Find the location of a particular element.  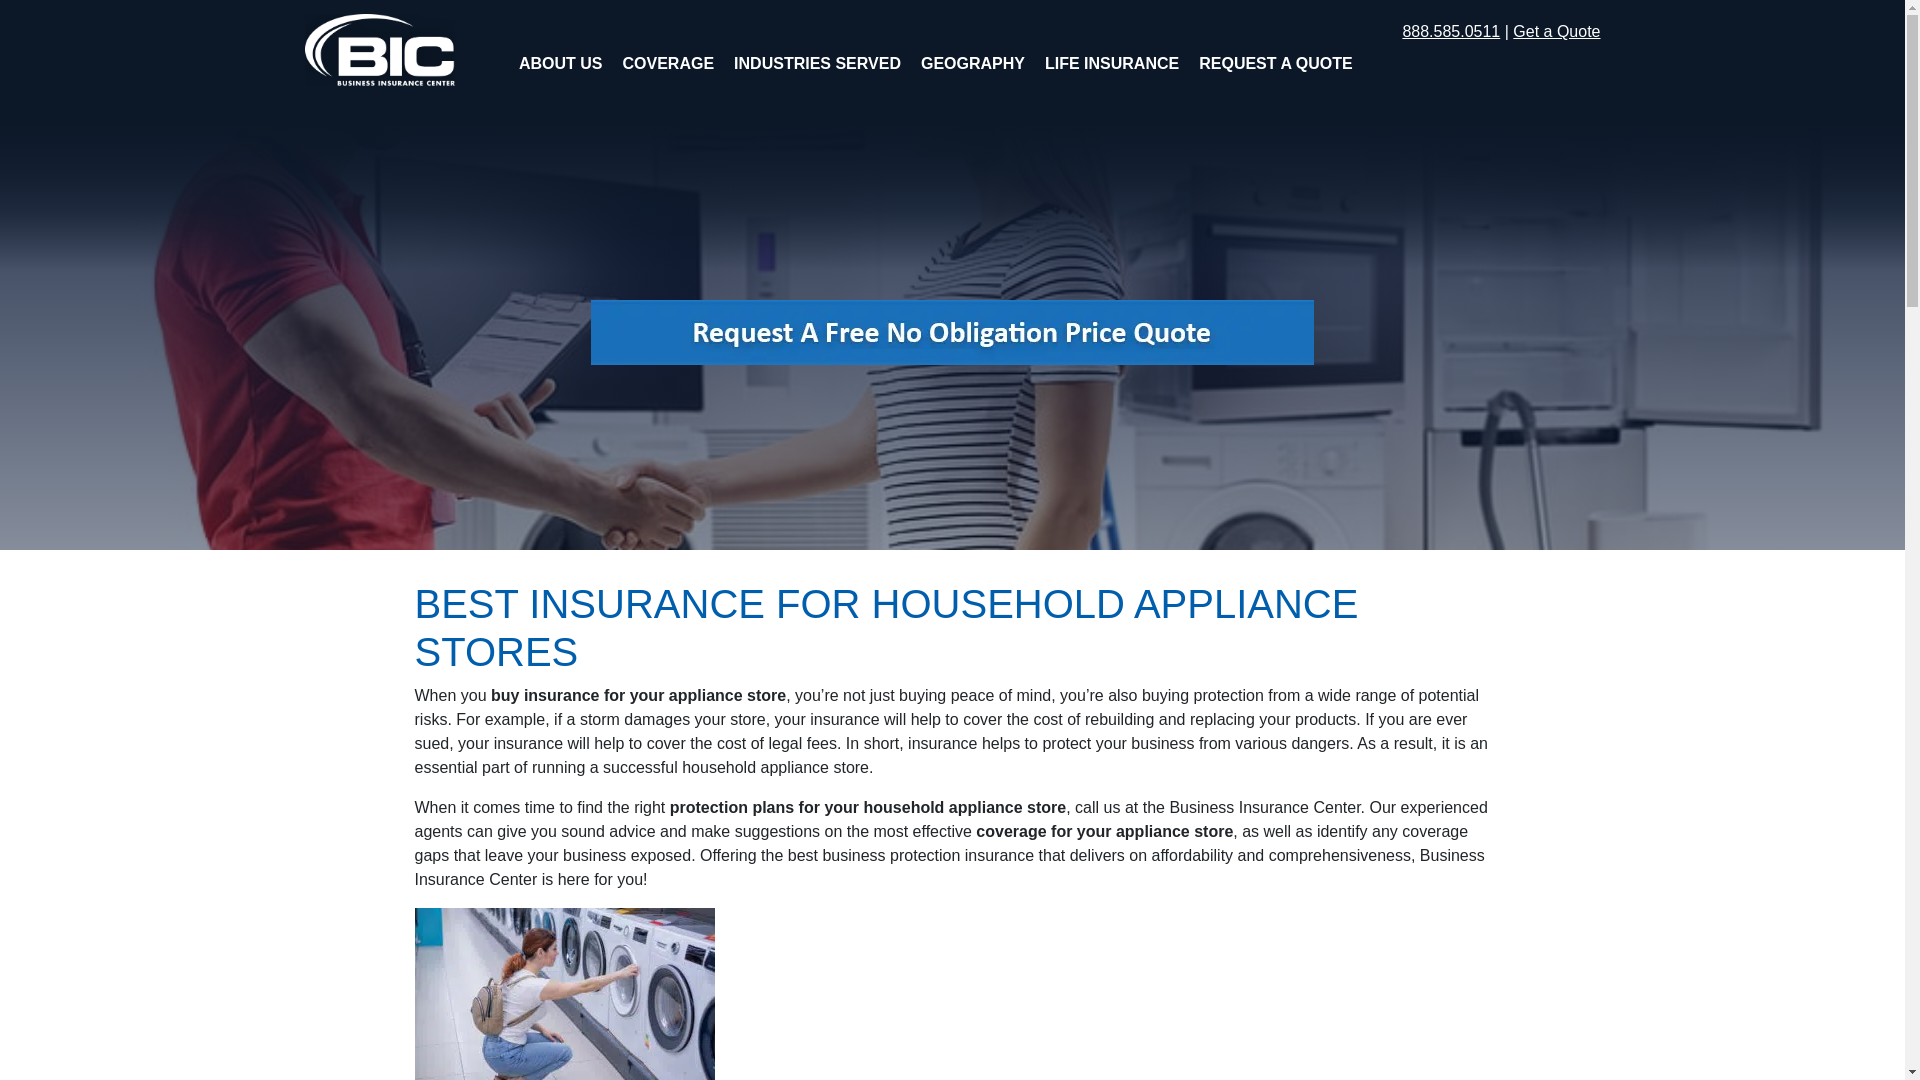

Get a Quote is located at coordinates (1556, 30).